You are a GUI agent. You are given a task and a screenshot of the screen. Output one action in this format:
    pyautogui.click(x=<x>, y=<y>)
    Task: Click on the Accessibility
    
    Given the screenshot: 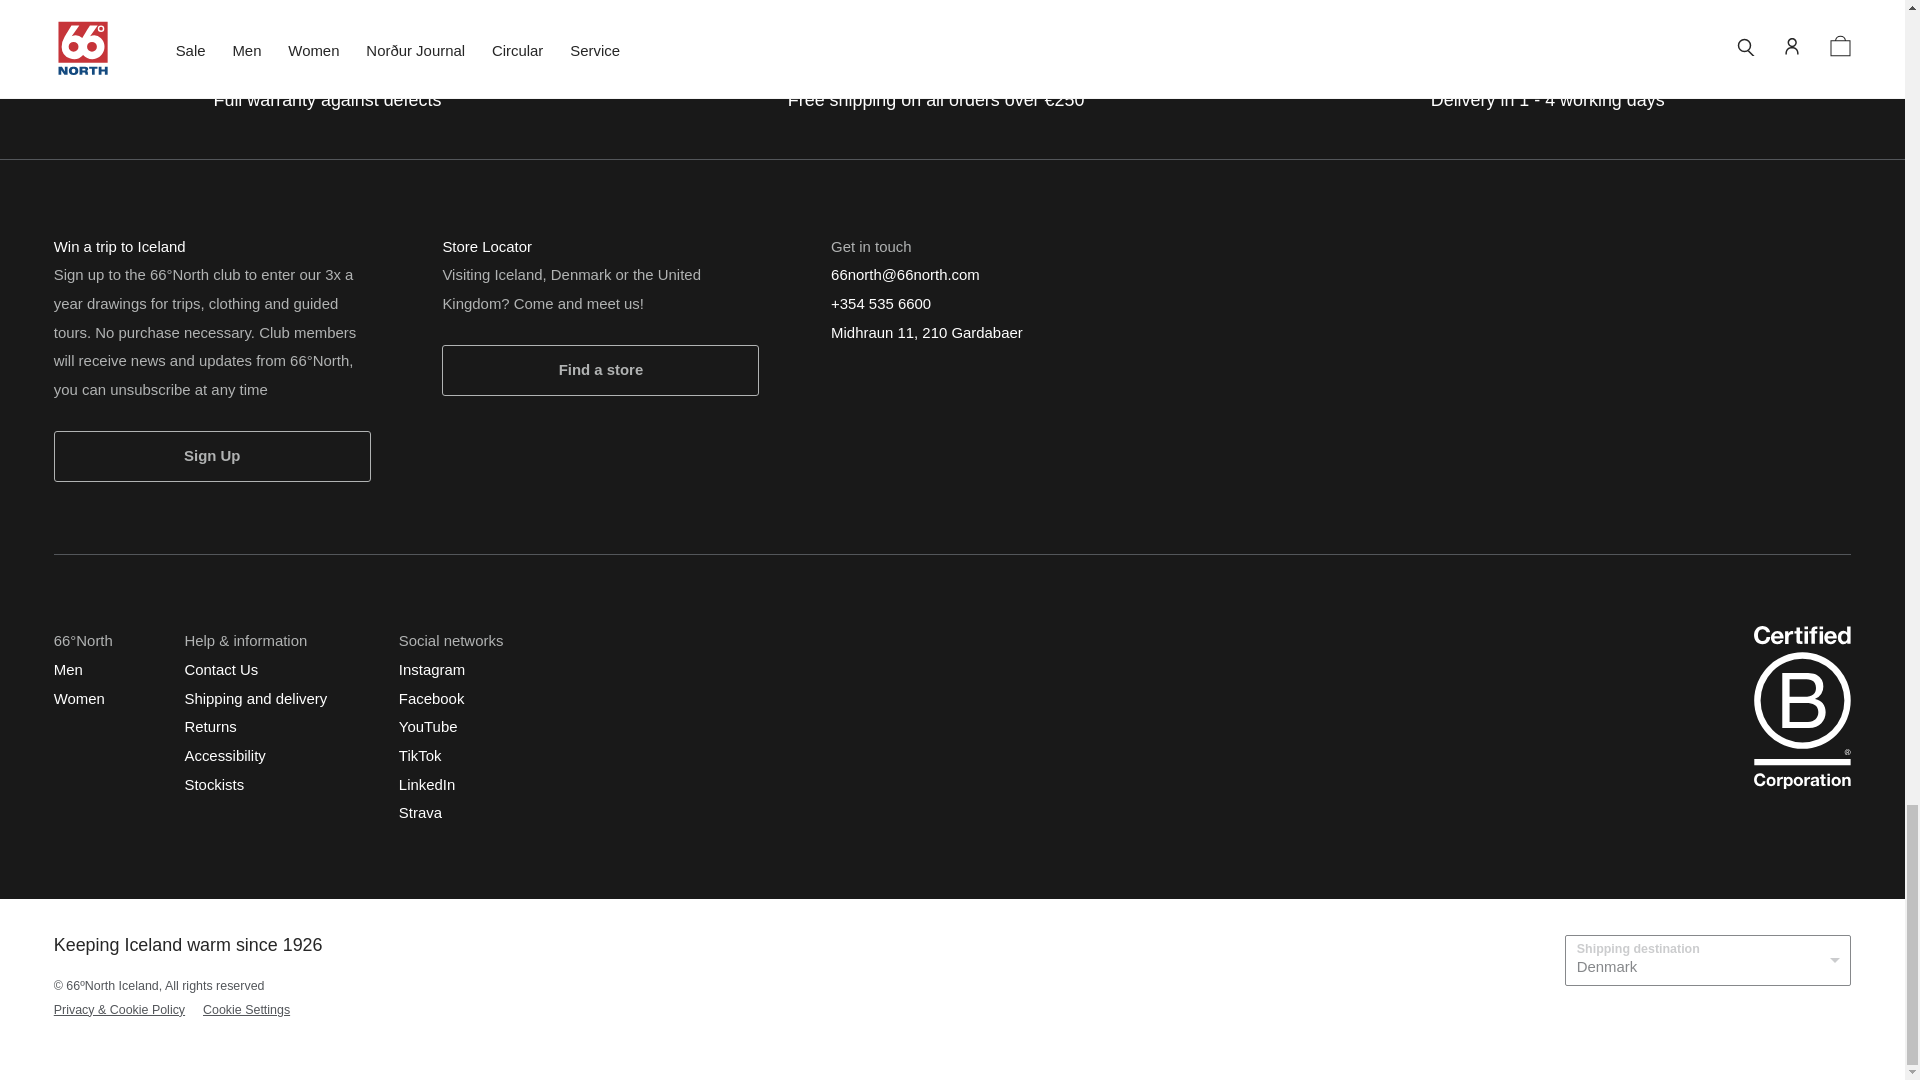 What is the action you would take?
    pyautogui.click(x=224, y=755)
    